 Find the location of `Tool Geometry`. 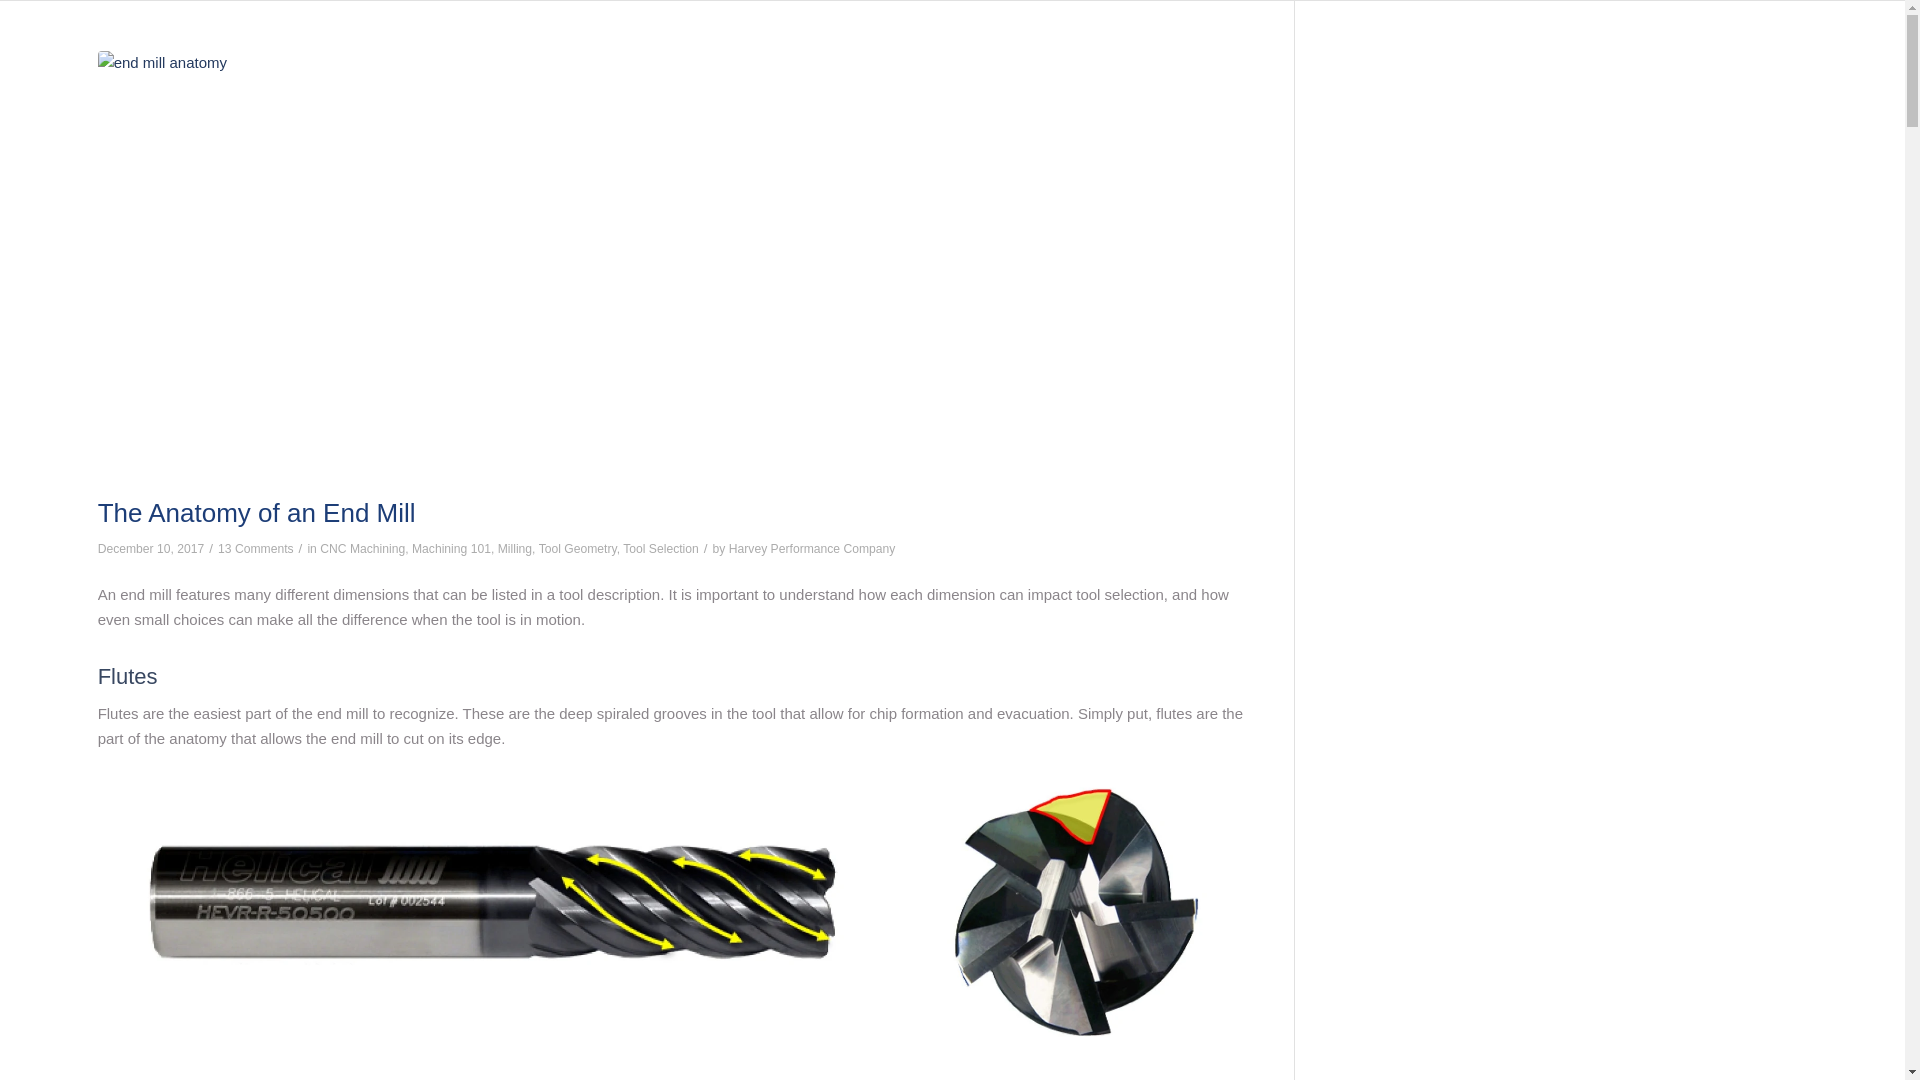

Tool Geometry is located at coordinates (578, 549).